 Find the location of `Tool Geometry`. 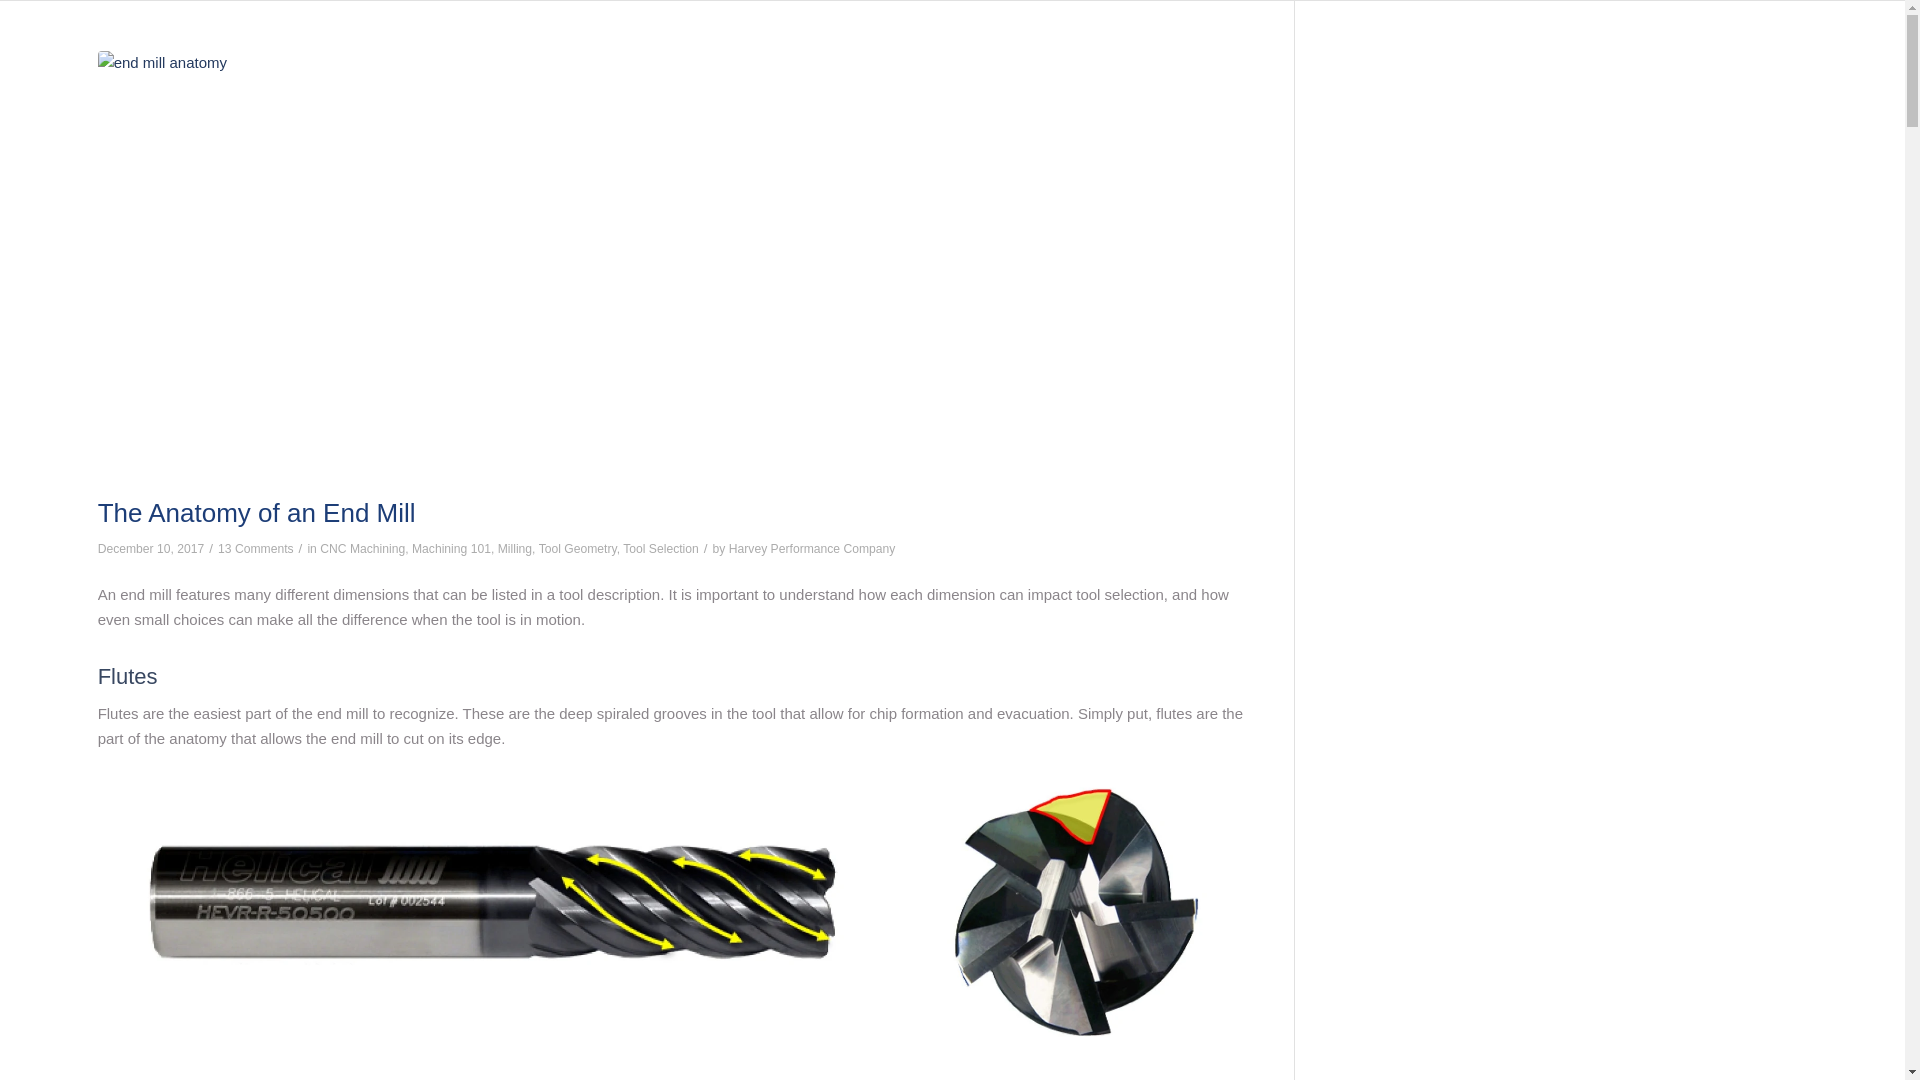

Tool Geometry is located at coordinates (578, 549).